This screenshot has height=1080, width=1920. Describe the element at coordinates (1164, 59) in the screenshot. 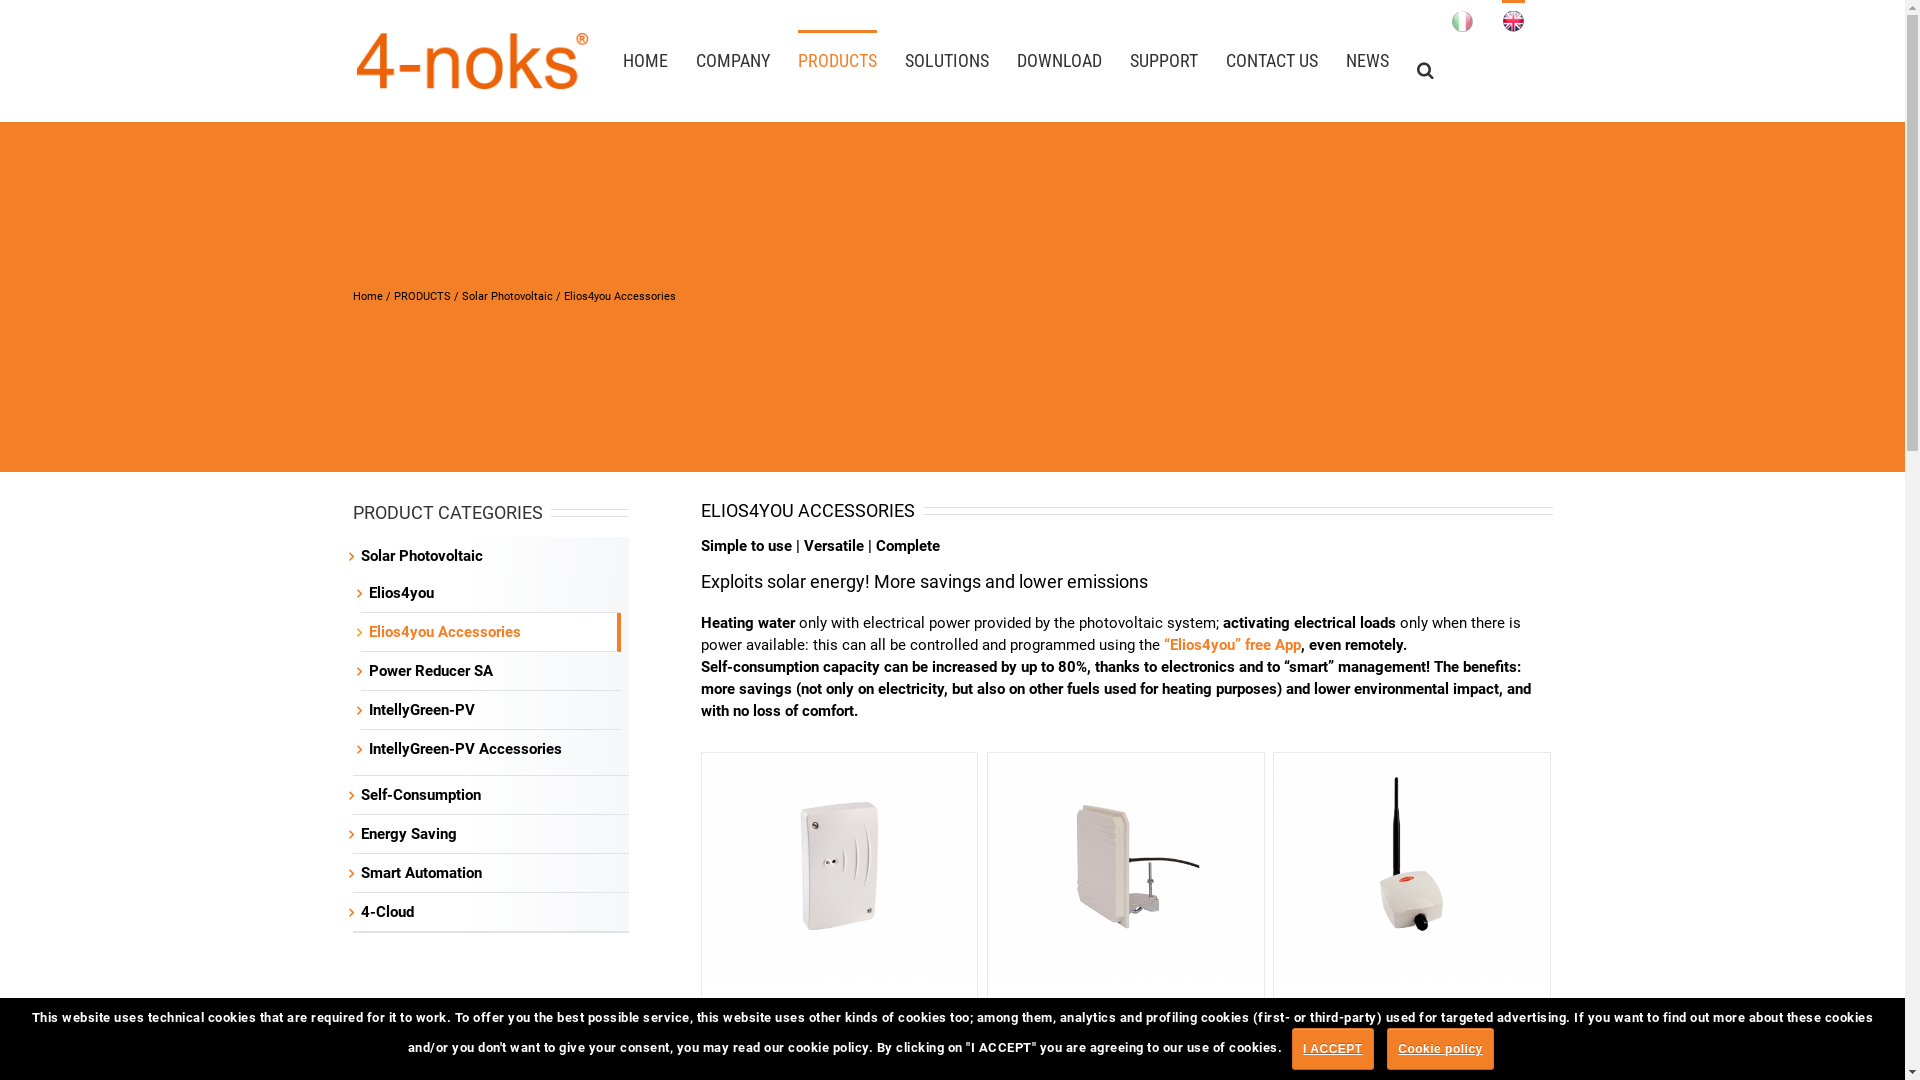

I see `SUPPORT` at that location.